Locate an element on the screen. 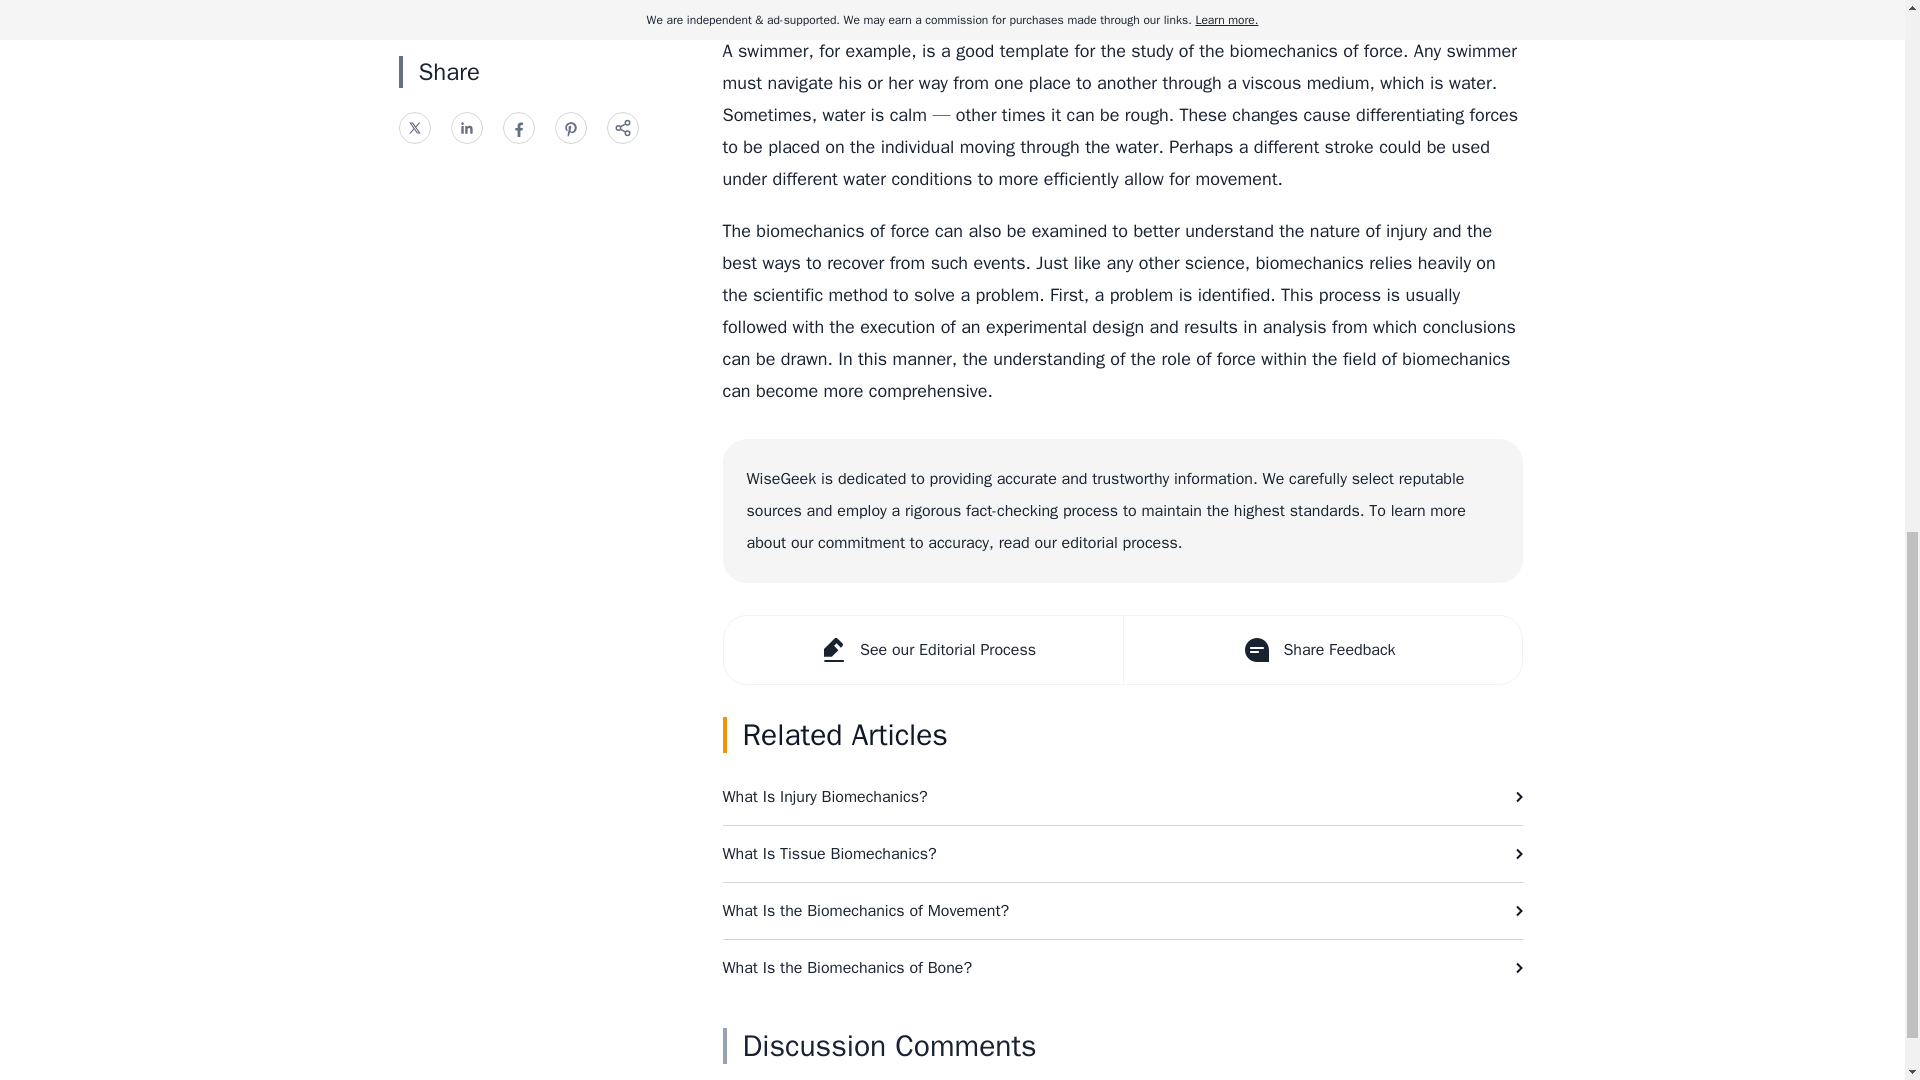 The height and width of the screenshot is (1080, 1920). See our Editorial Process is located at coordinates (923, 649).